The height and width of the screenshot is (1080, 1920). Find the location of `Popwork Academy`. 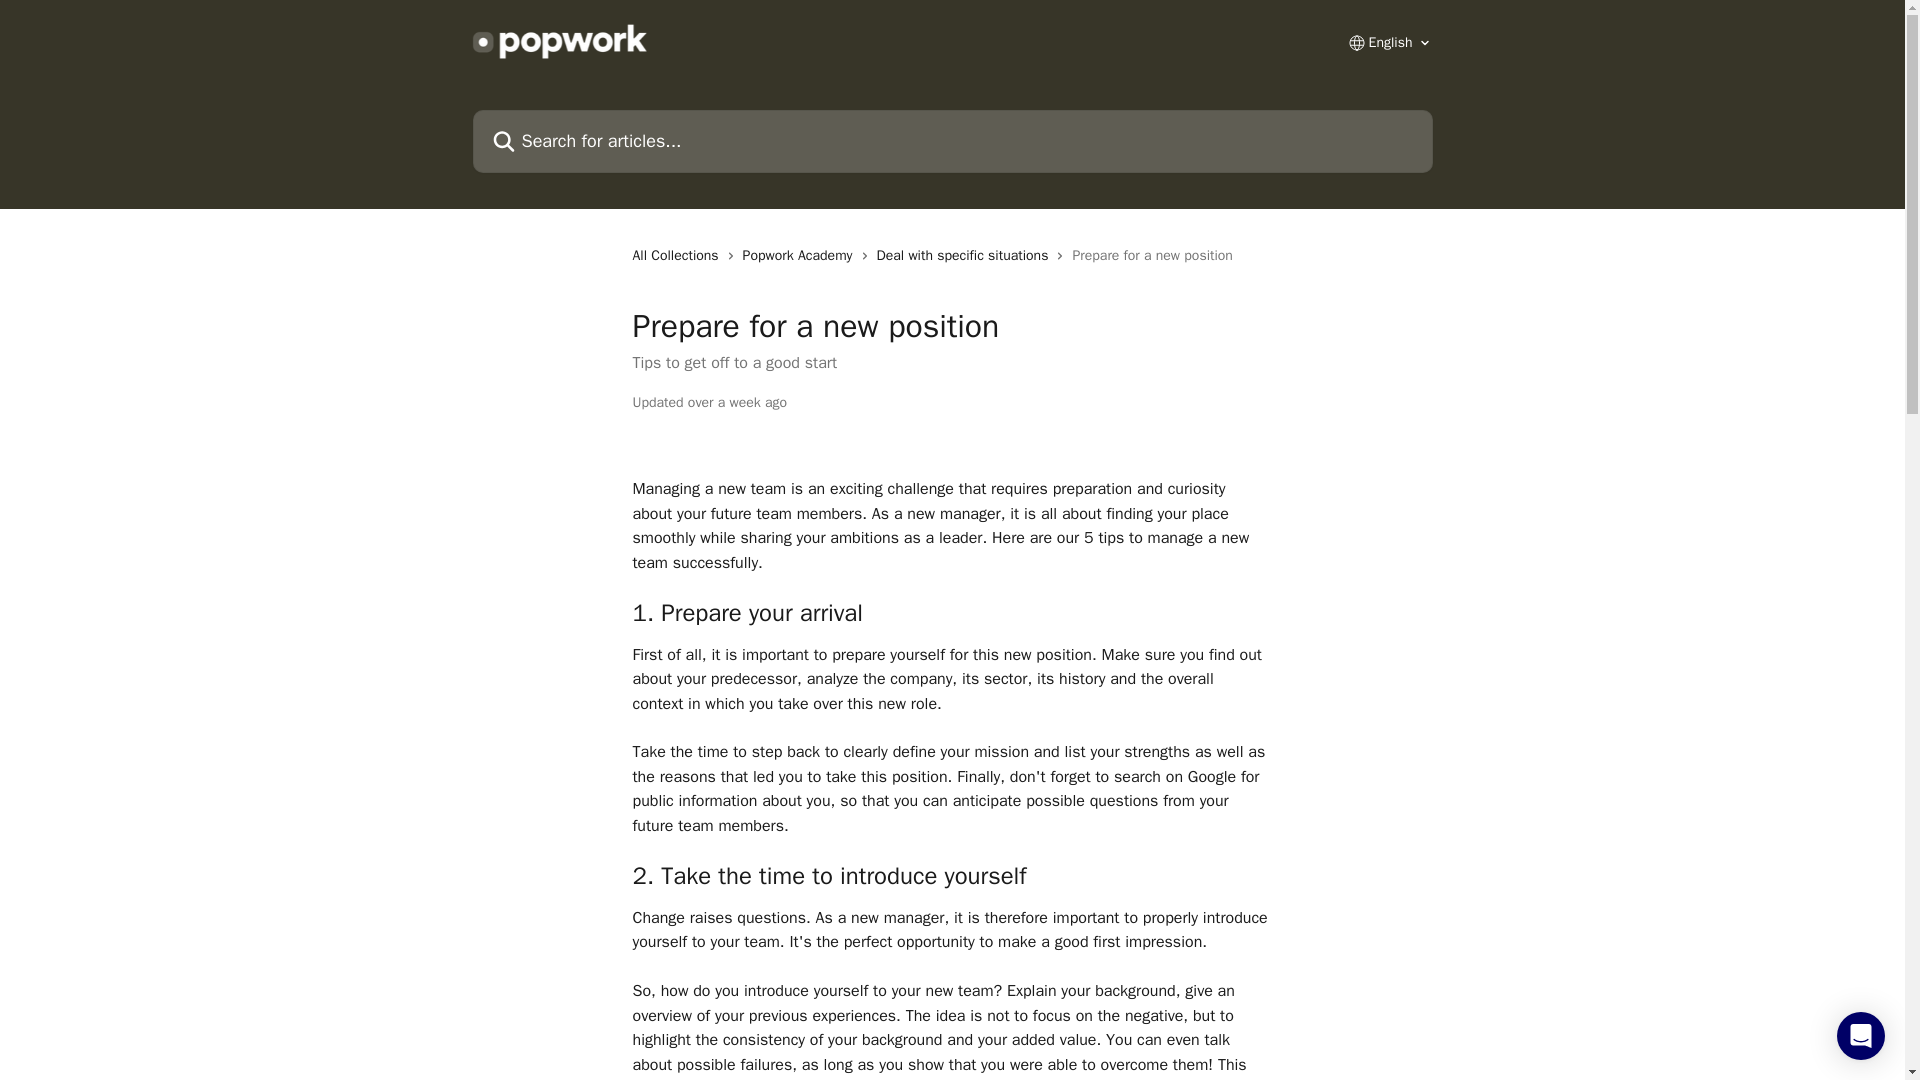

Popwork Academy is located at coordinates (802, 256).